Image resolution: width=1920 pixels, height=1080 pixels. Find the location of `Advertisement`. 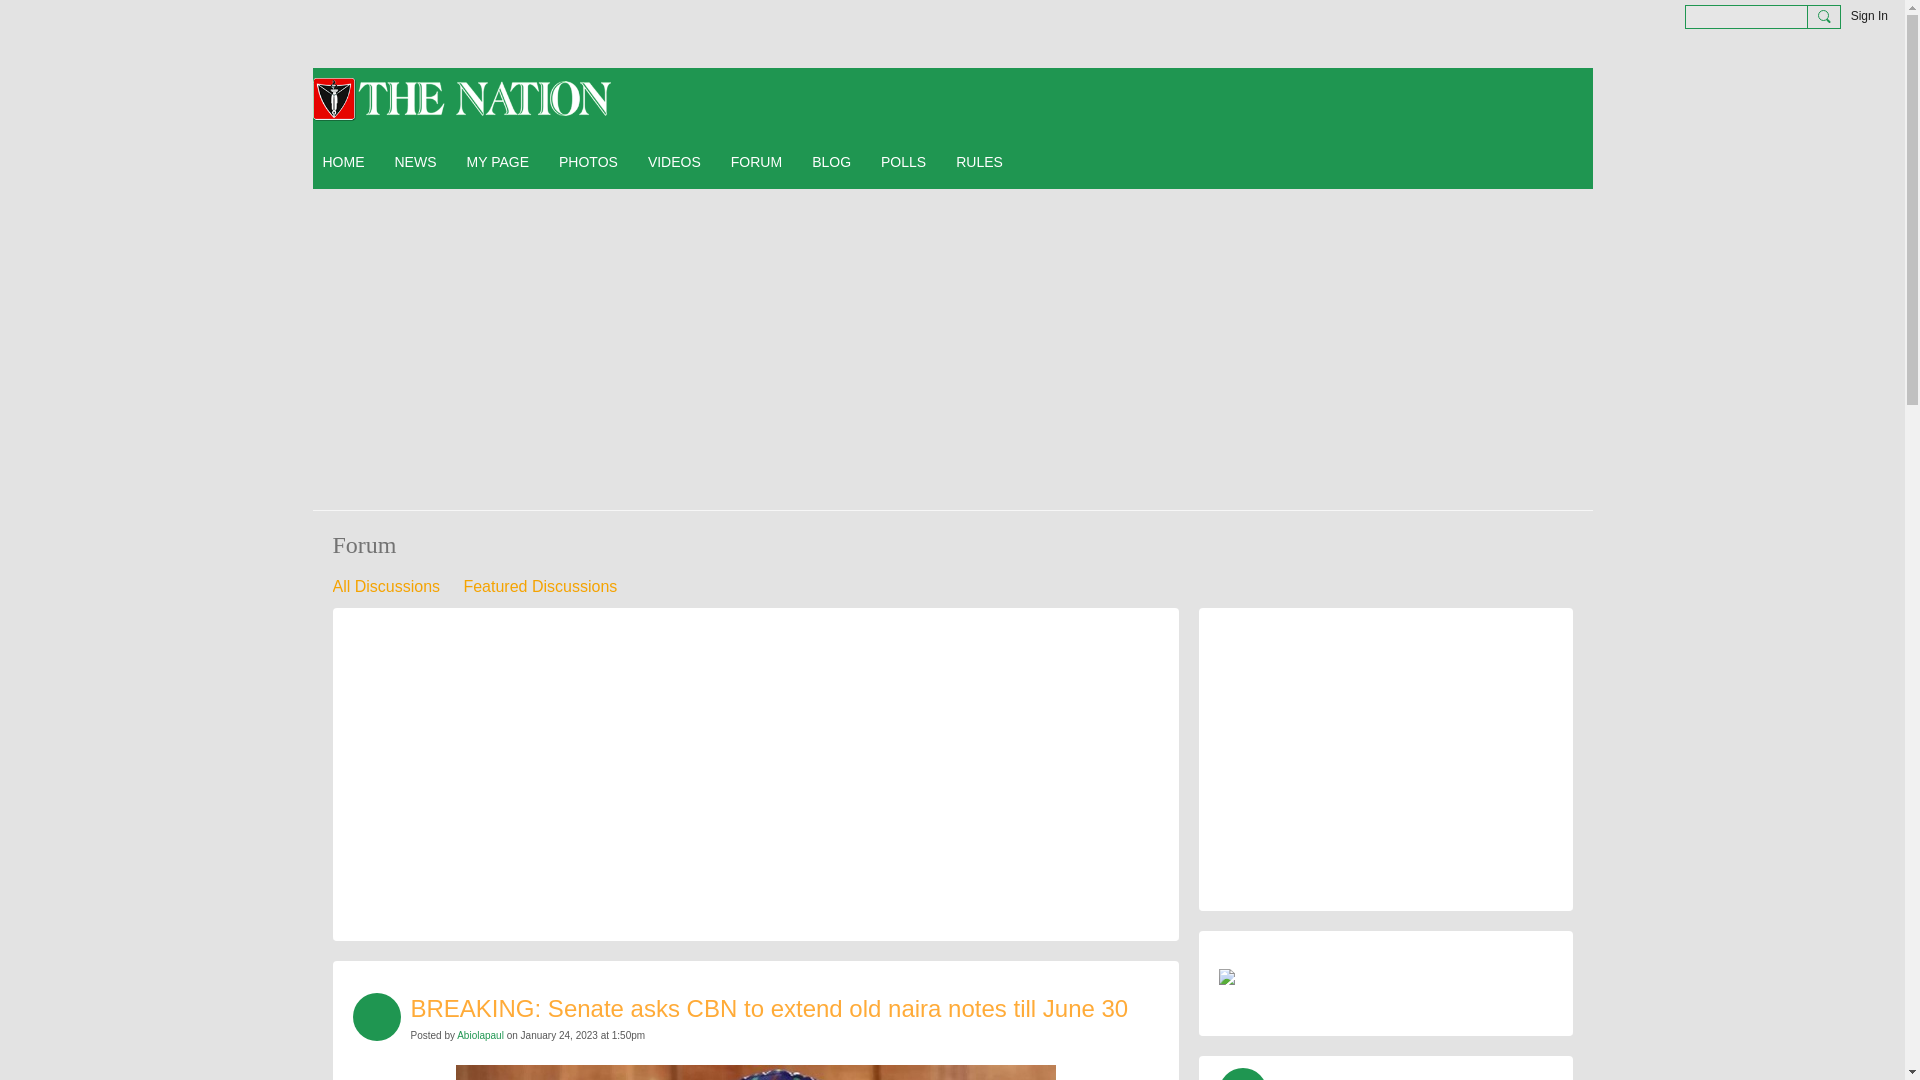

Advertisement is located at coordinates (1386, 752).